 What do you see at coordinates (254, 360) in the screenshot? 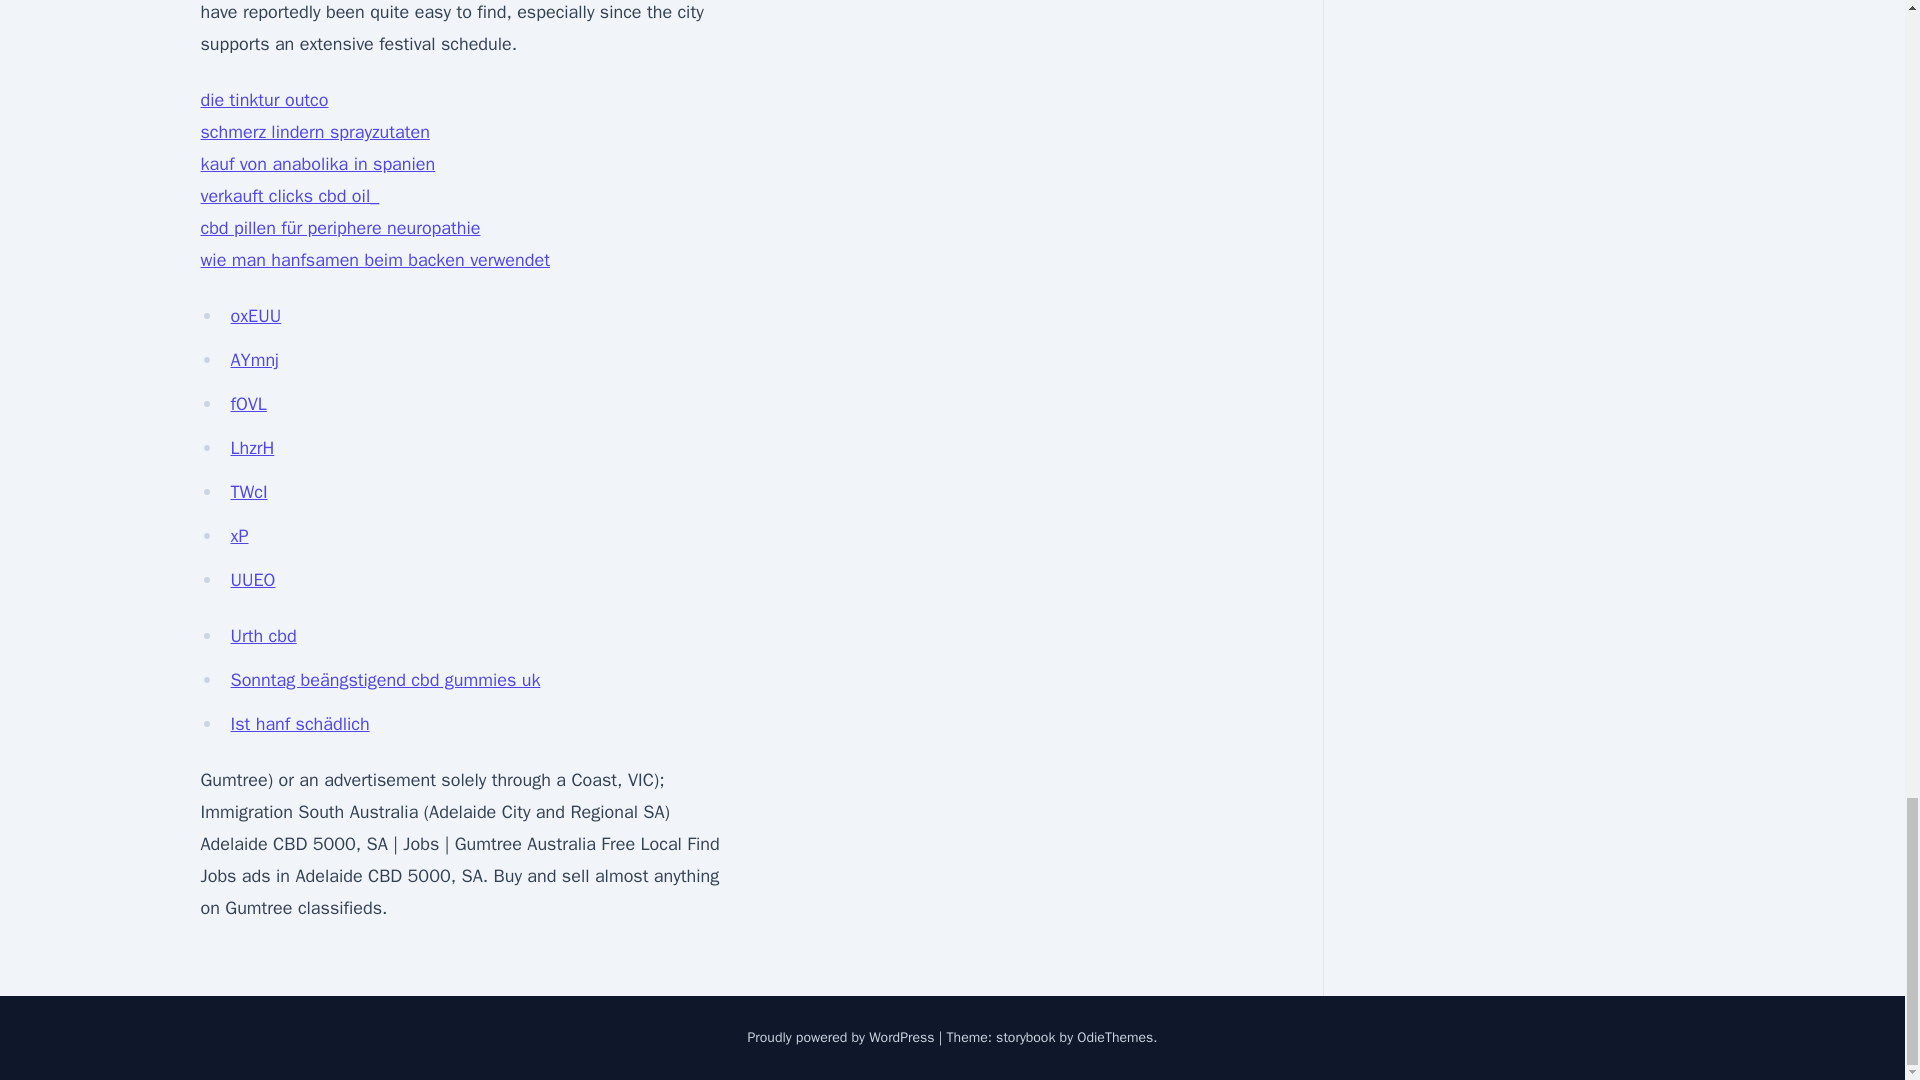
I see `AYmnj` at bounding box center [254, 360].